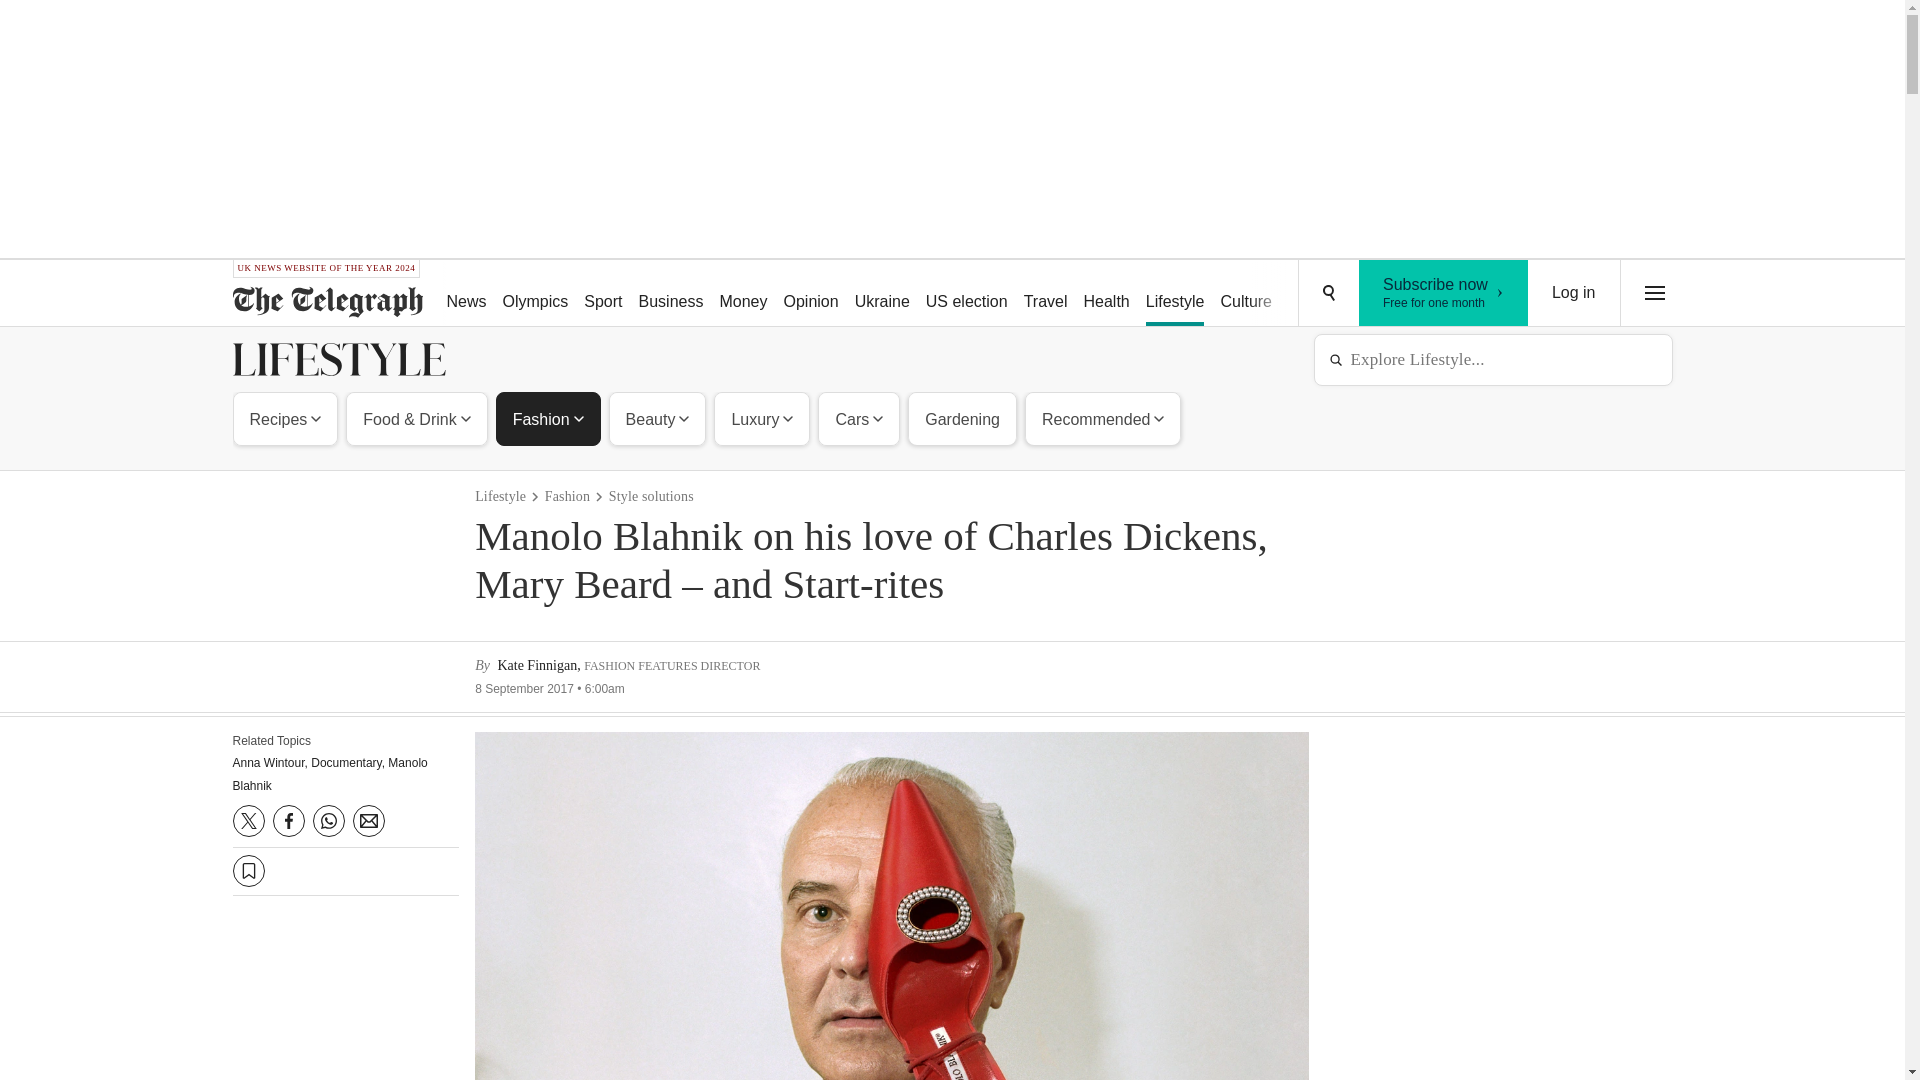  Describe the element at coordinates (672, 294) in the screenshot. I see `Travel` at that location.